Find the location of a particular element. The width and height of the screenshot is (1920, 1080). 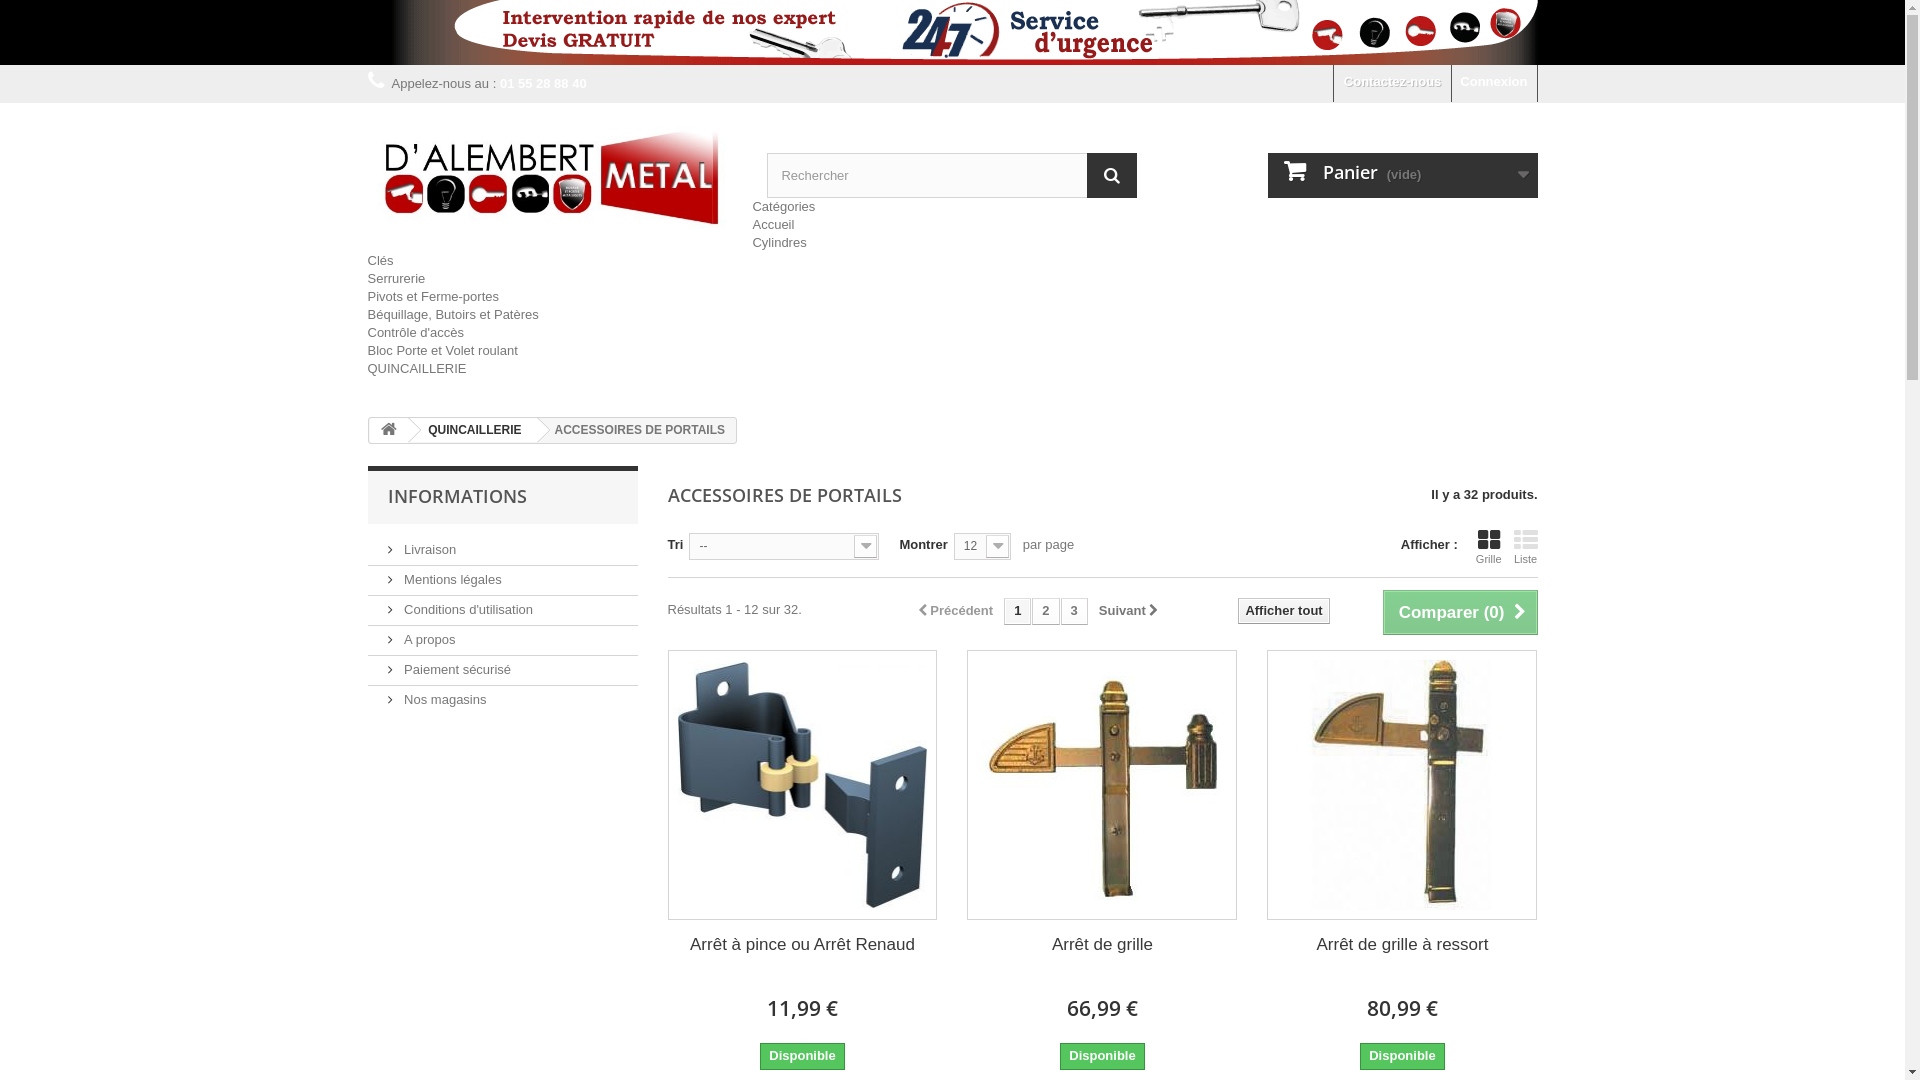

Afficher tout is located at coordinates (1284, 610).